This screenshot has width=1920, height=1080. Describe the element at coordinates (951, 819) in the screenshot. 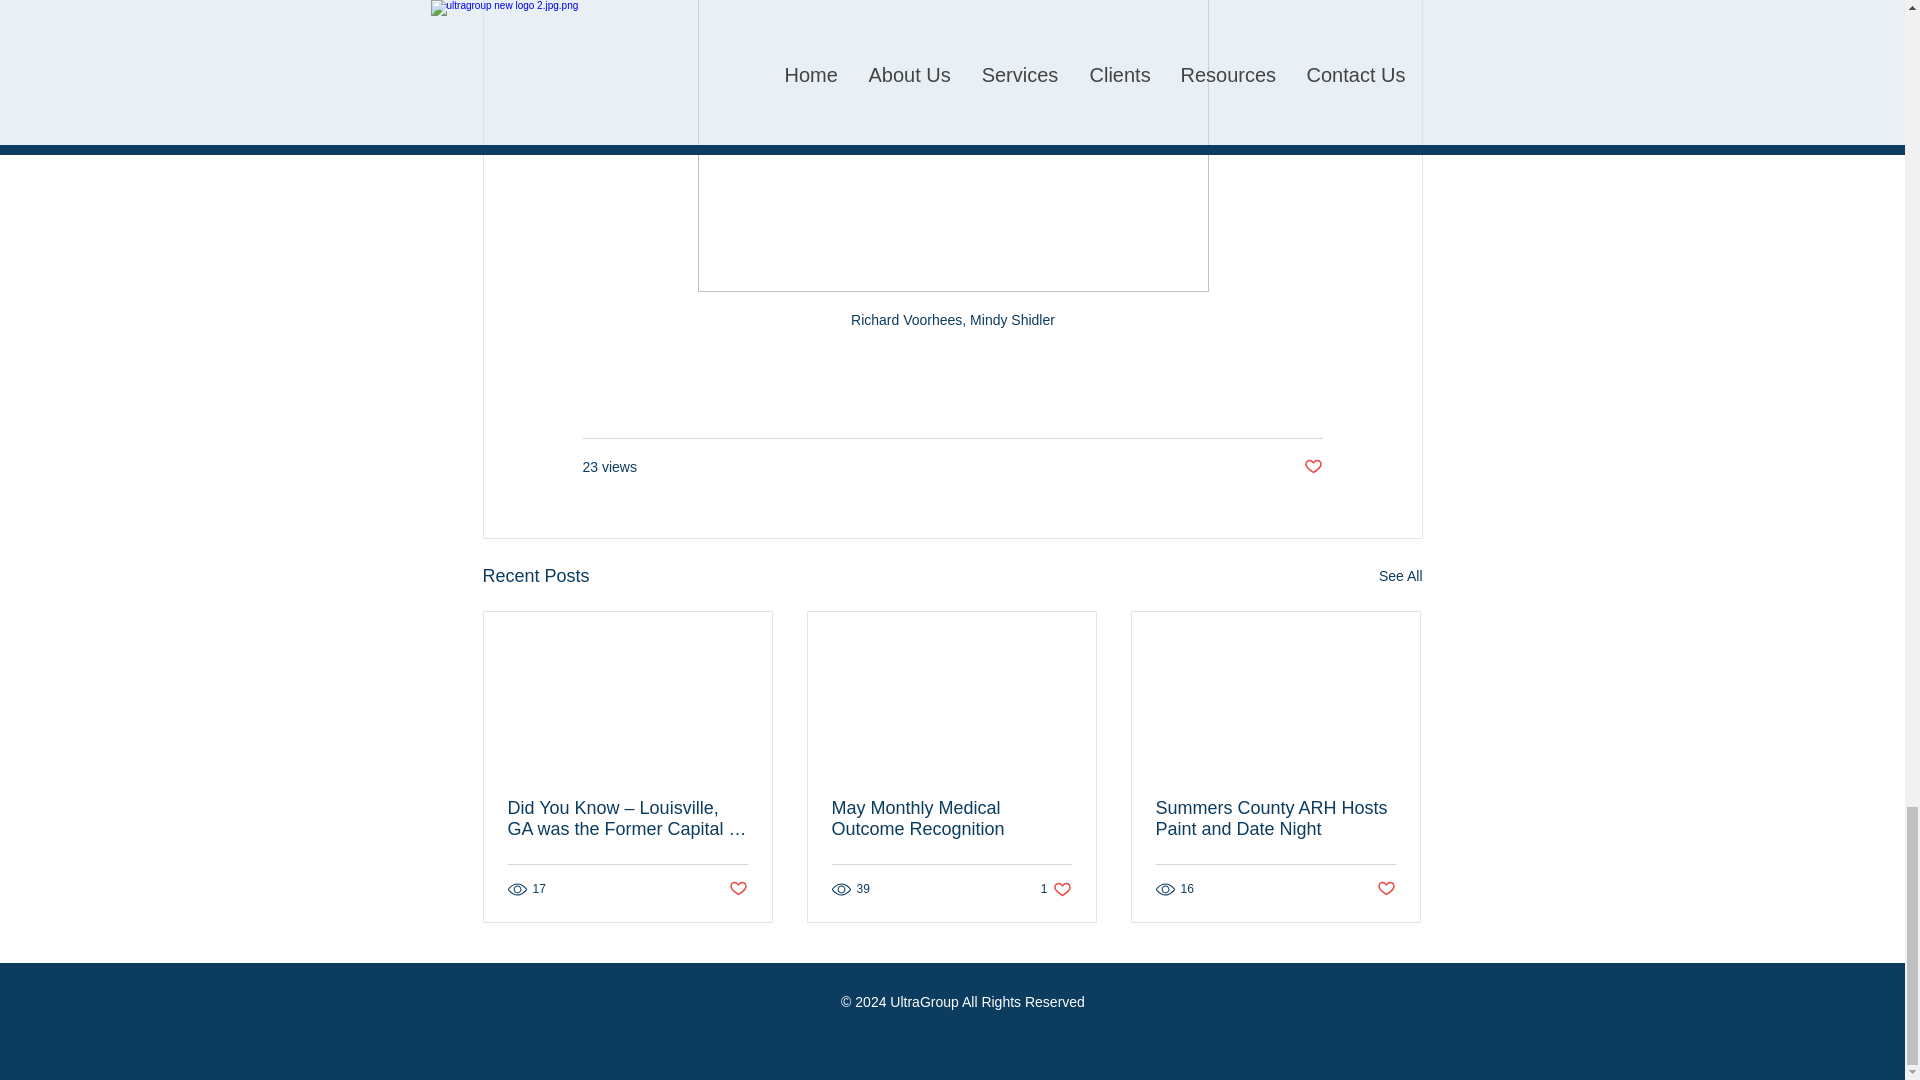

I see `Post not marked as liked` at that location.